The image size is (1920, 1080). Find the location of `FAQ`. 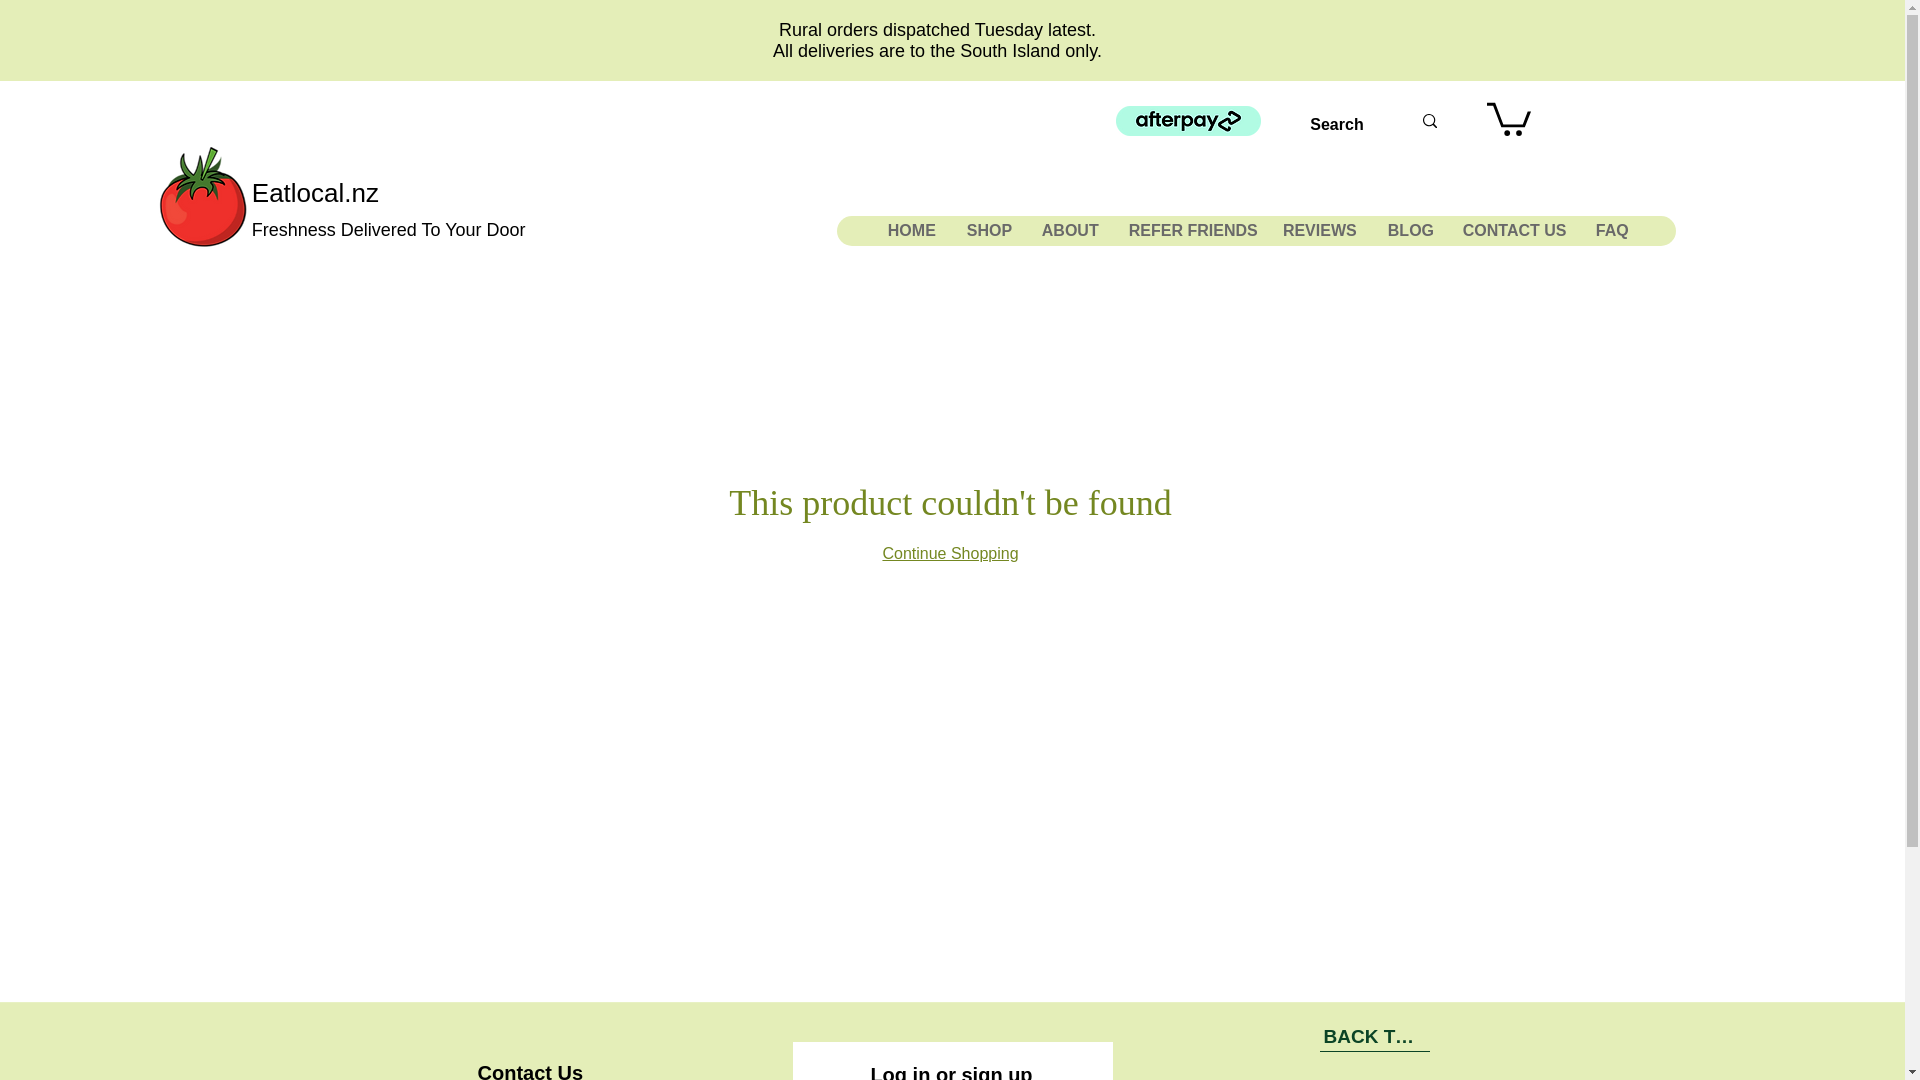

FAQ is located at coordinates (1610, 231).